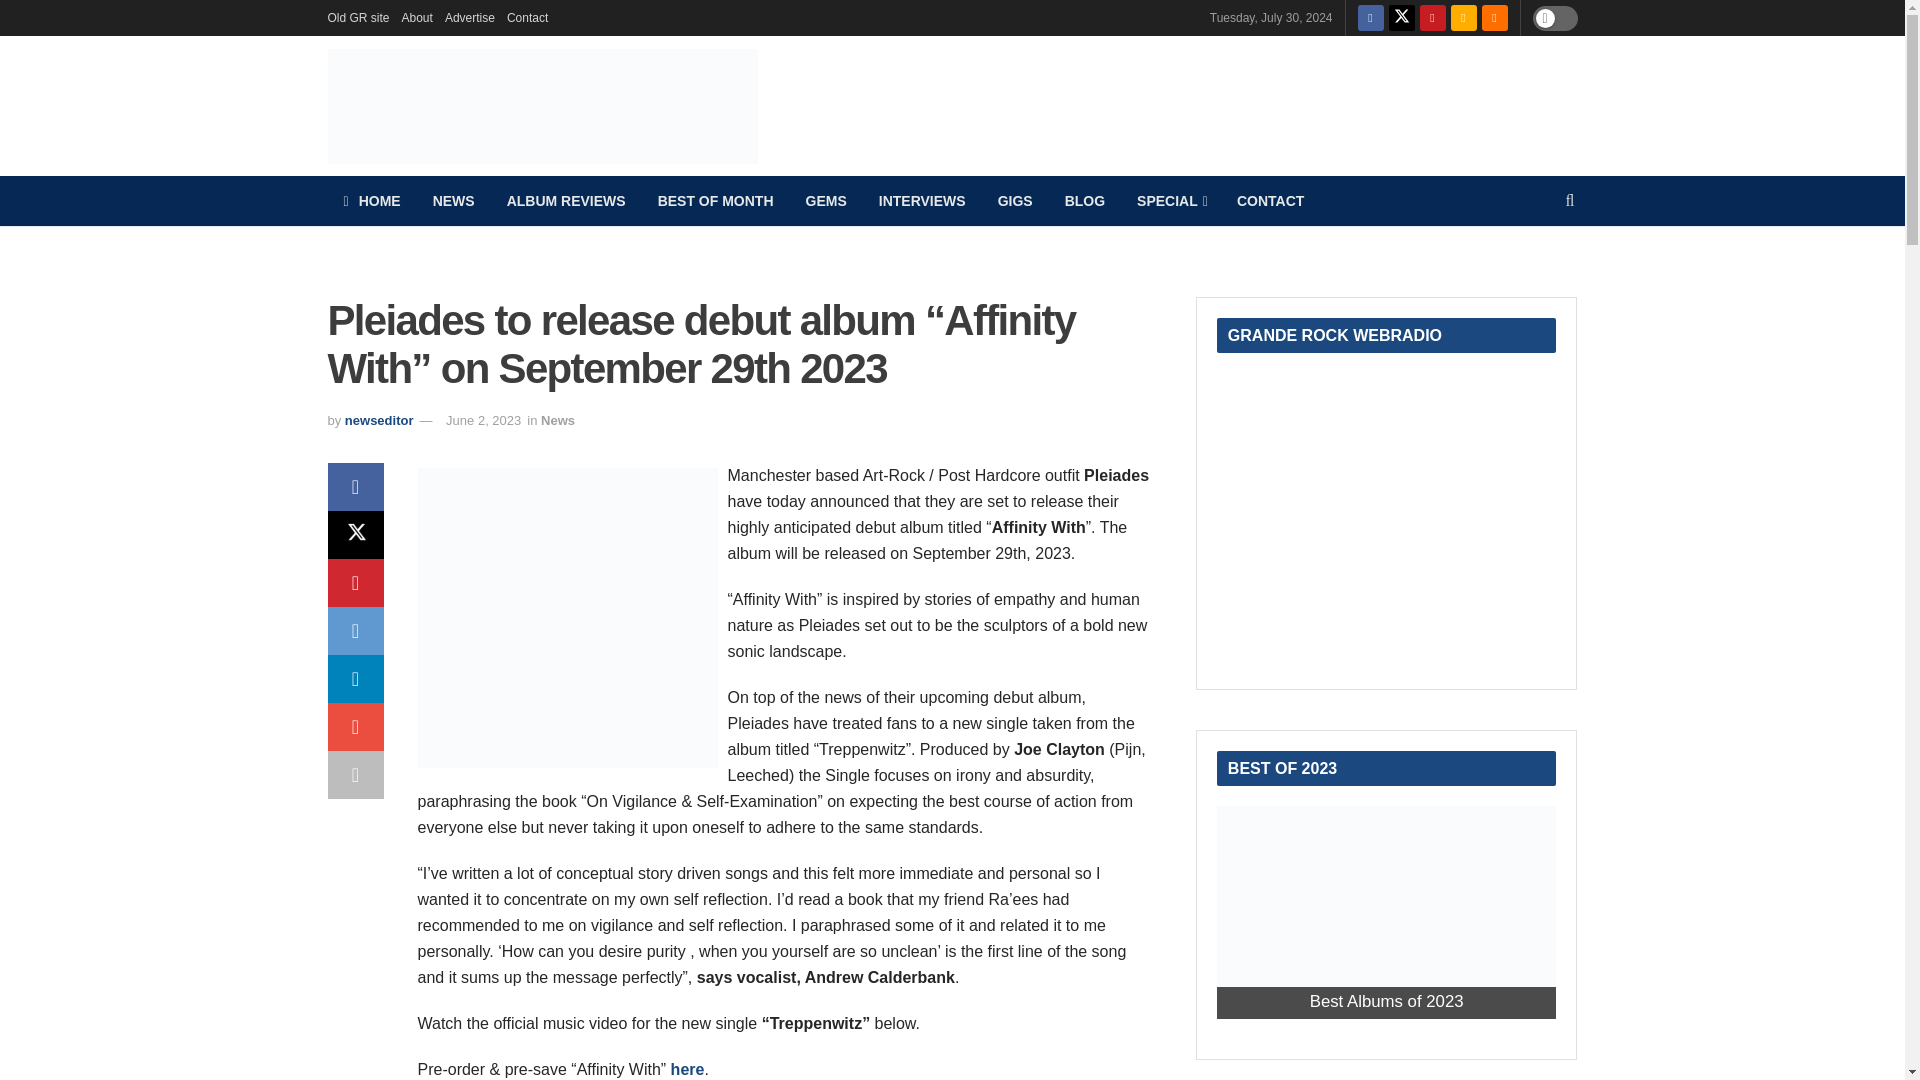  Describe the element at coordinates (372, 200) in the screenshot. I see `HOME` at that location.